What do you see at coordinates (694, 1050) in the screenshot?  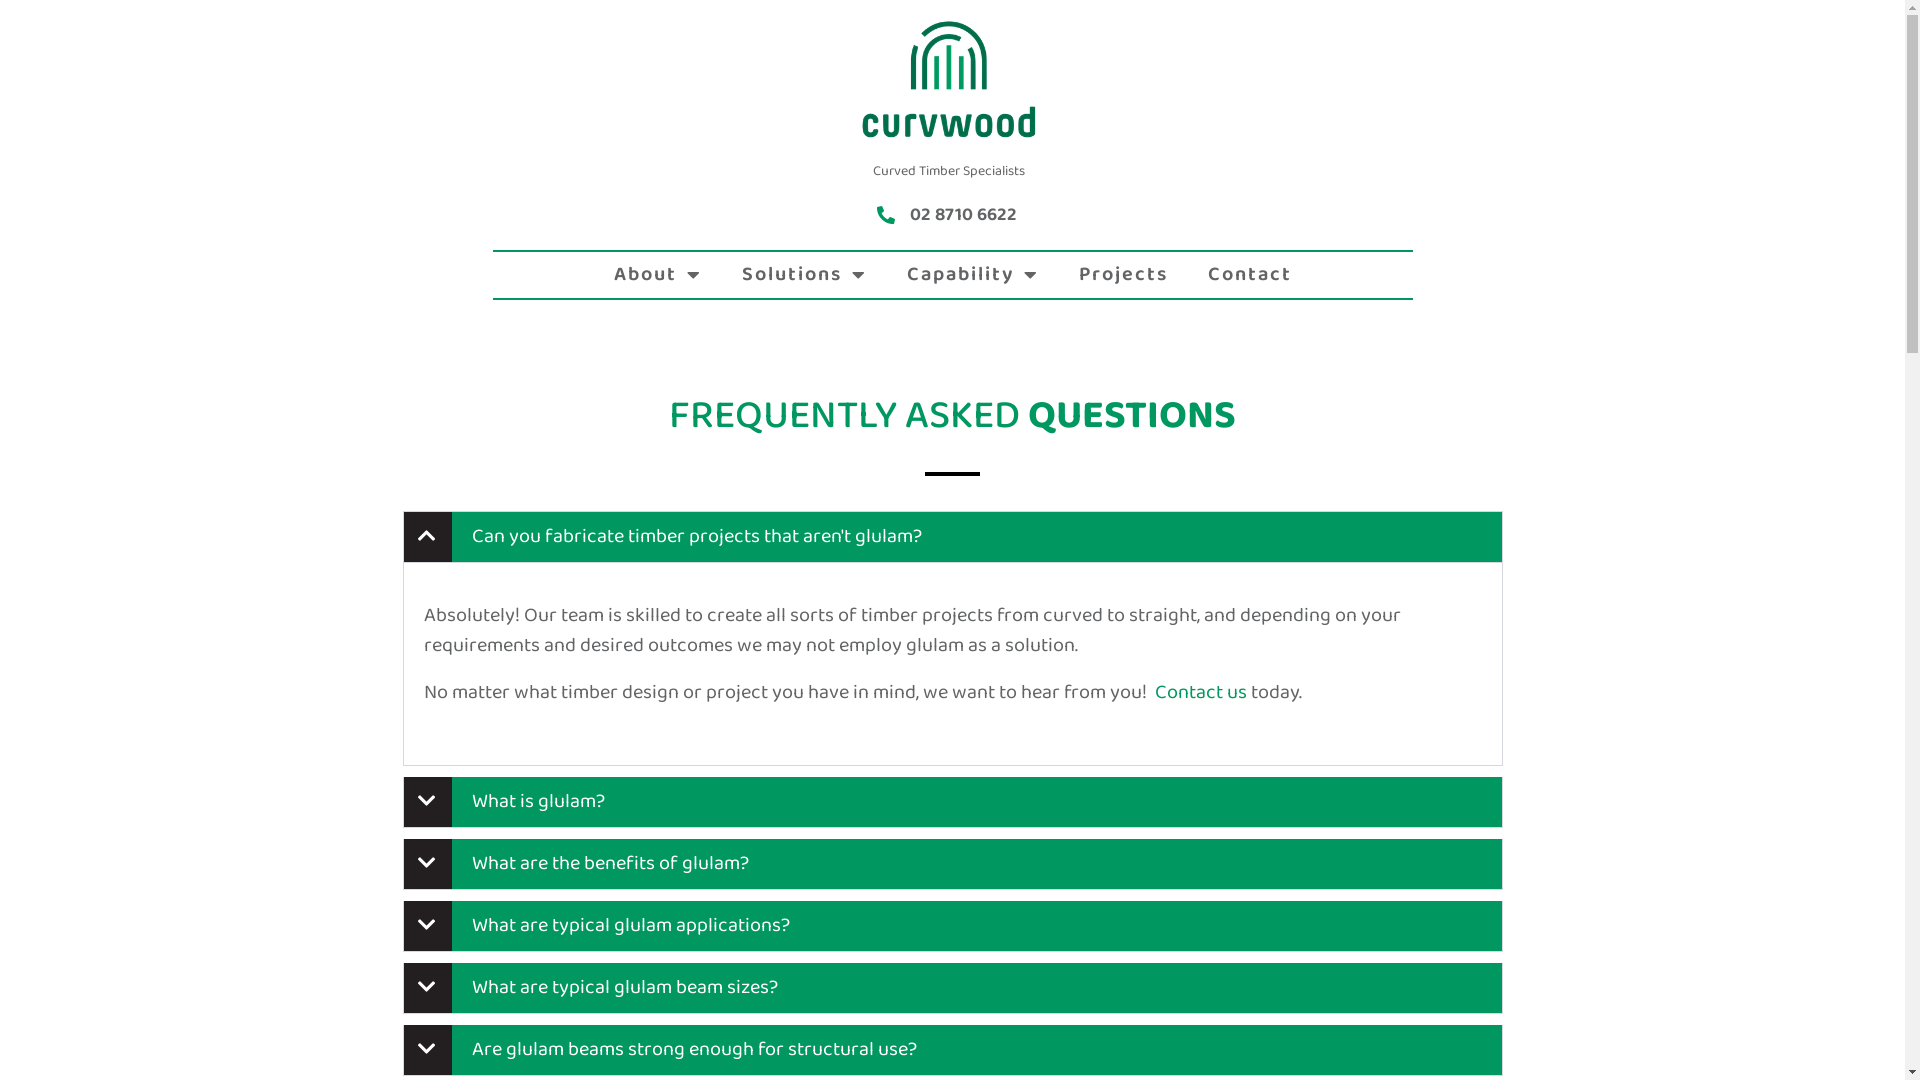 I see `Are glulam beams strong enough for structural use?` at bounding box center [694, 1050].